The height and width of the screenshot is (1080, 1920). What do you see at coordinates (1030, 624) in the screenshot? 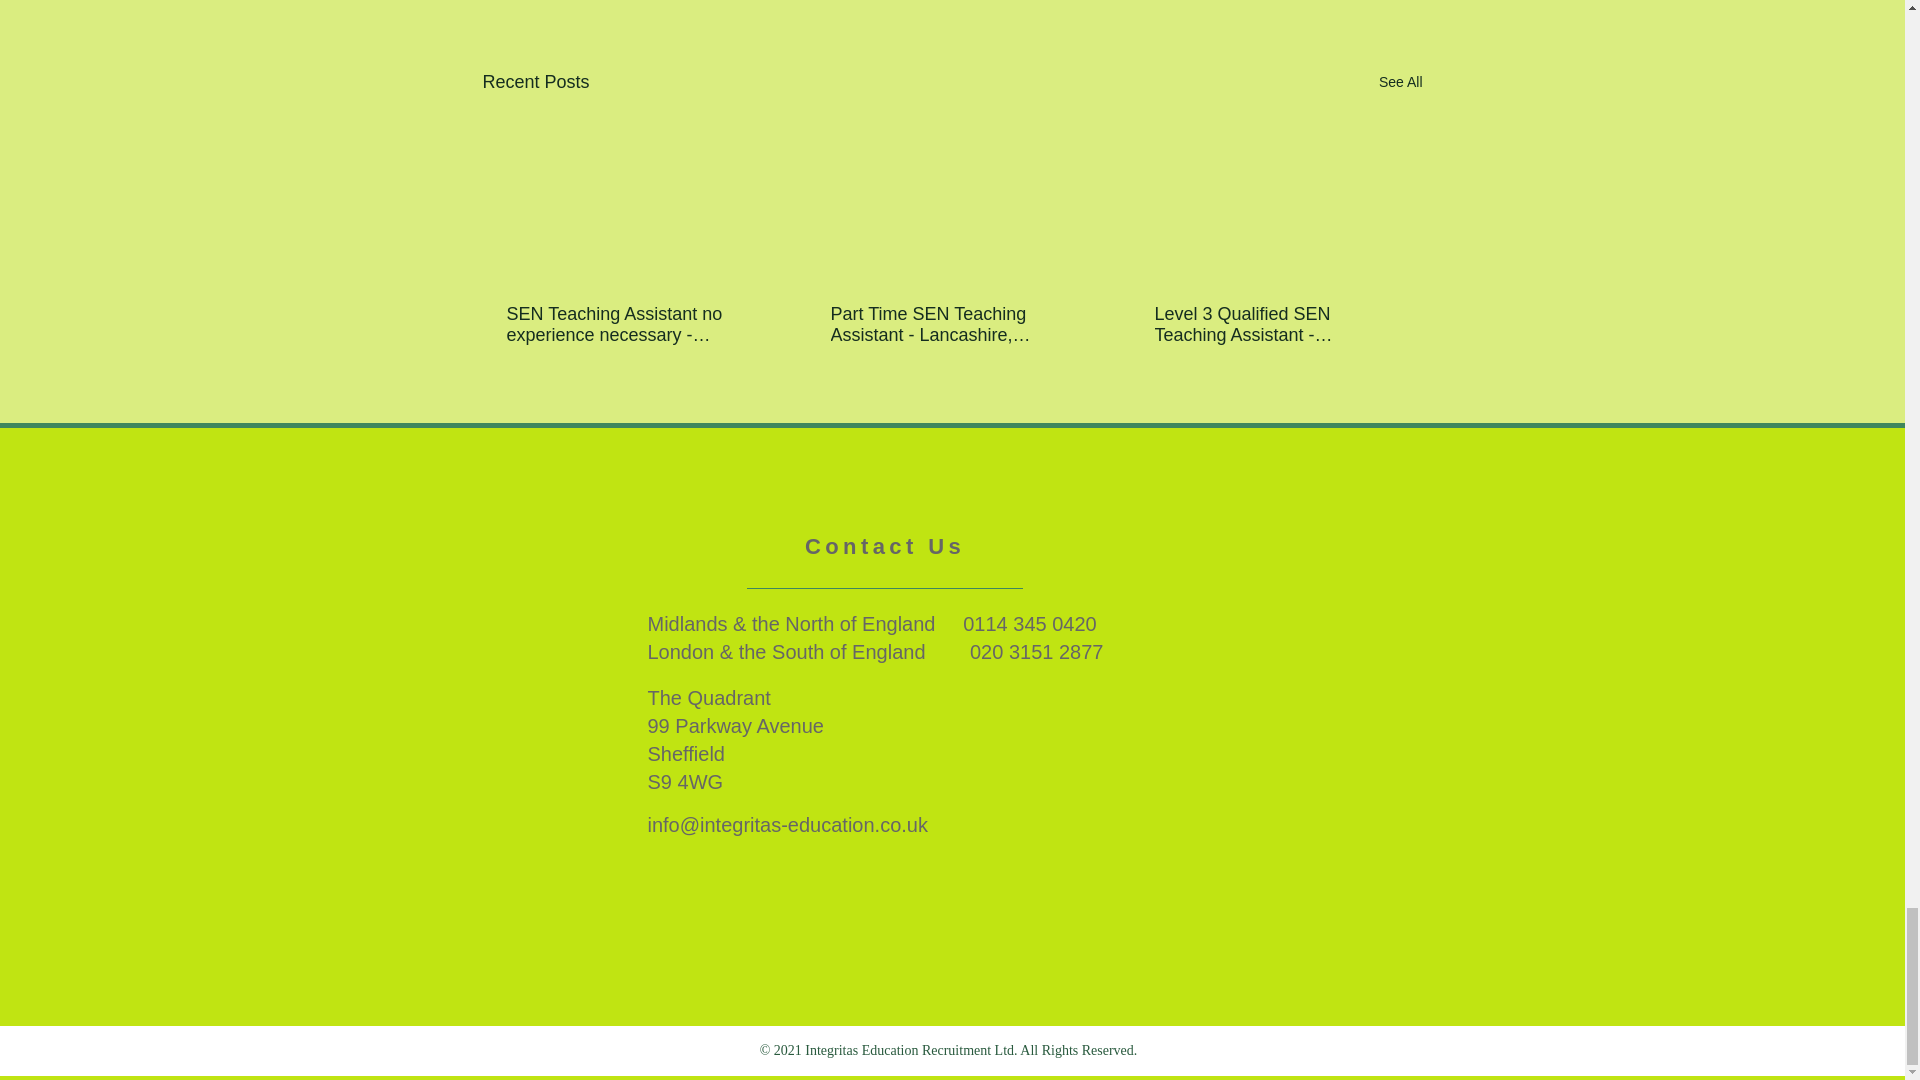
I see `0114 345 0420` at bounding box center [1030, 624].